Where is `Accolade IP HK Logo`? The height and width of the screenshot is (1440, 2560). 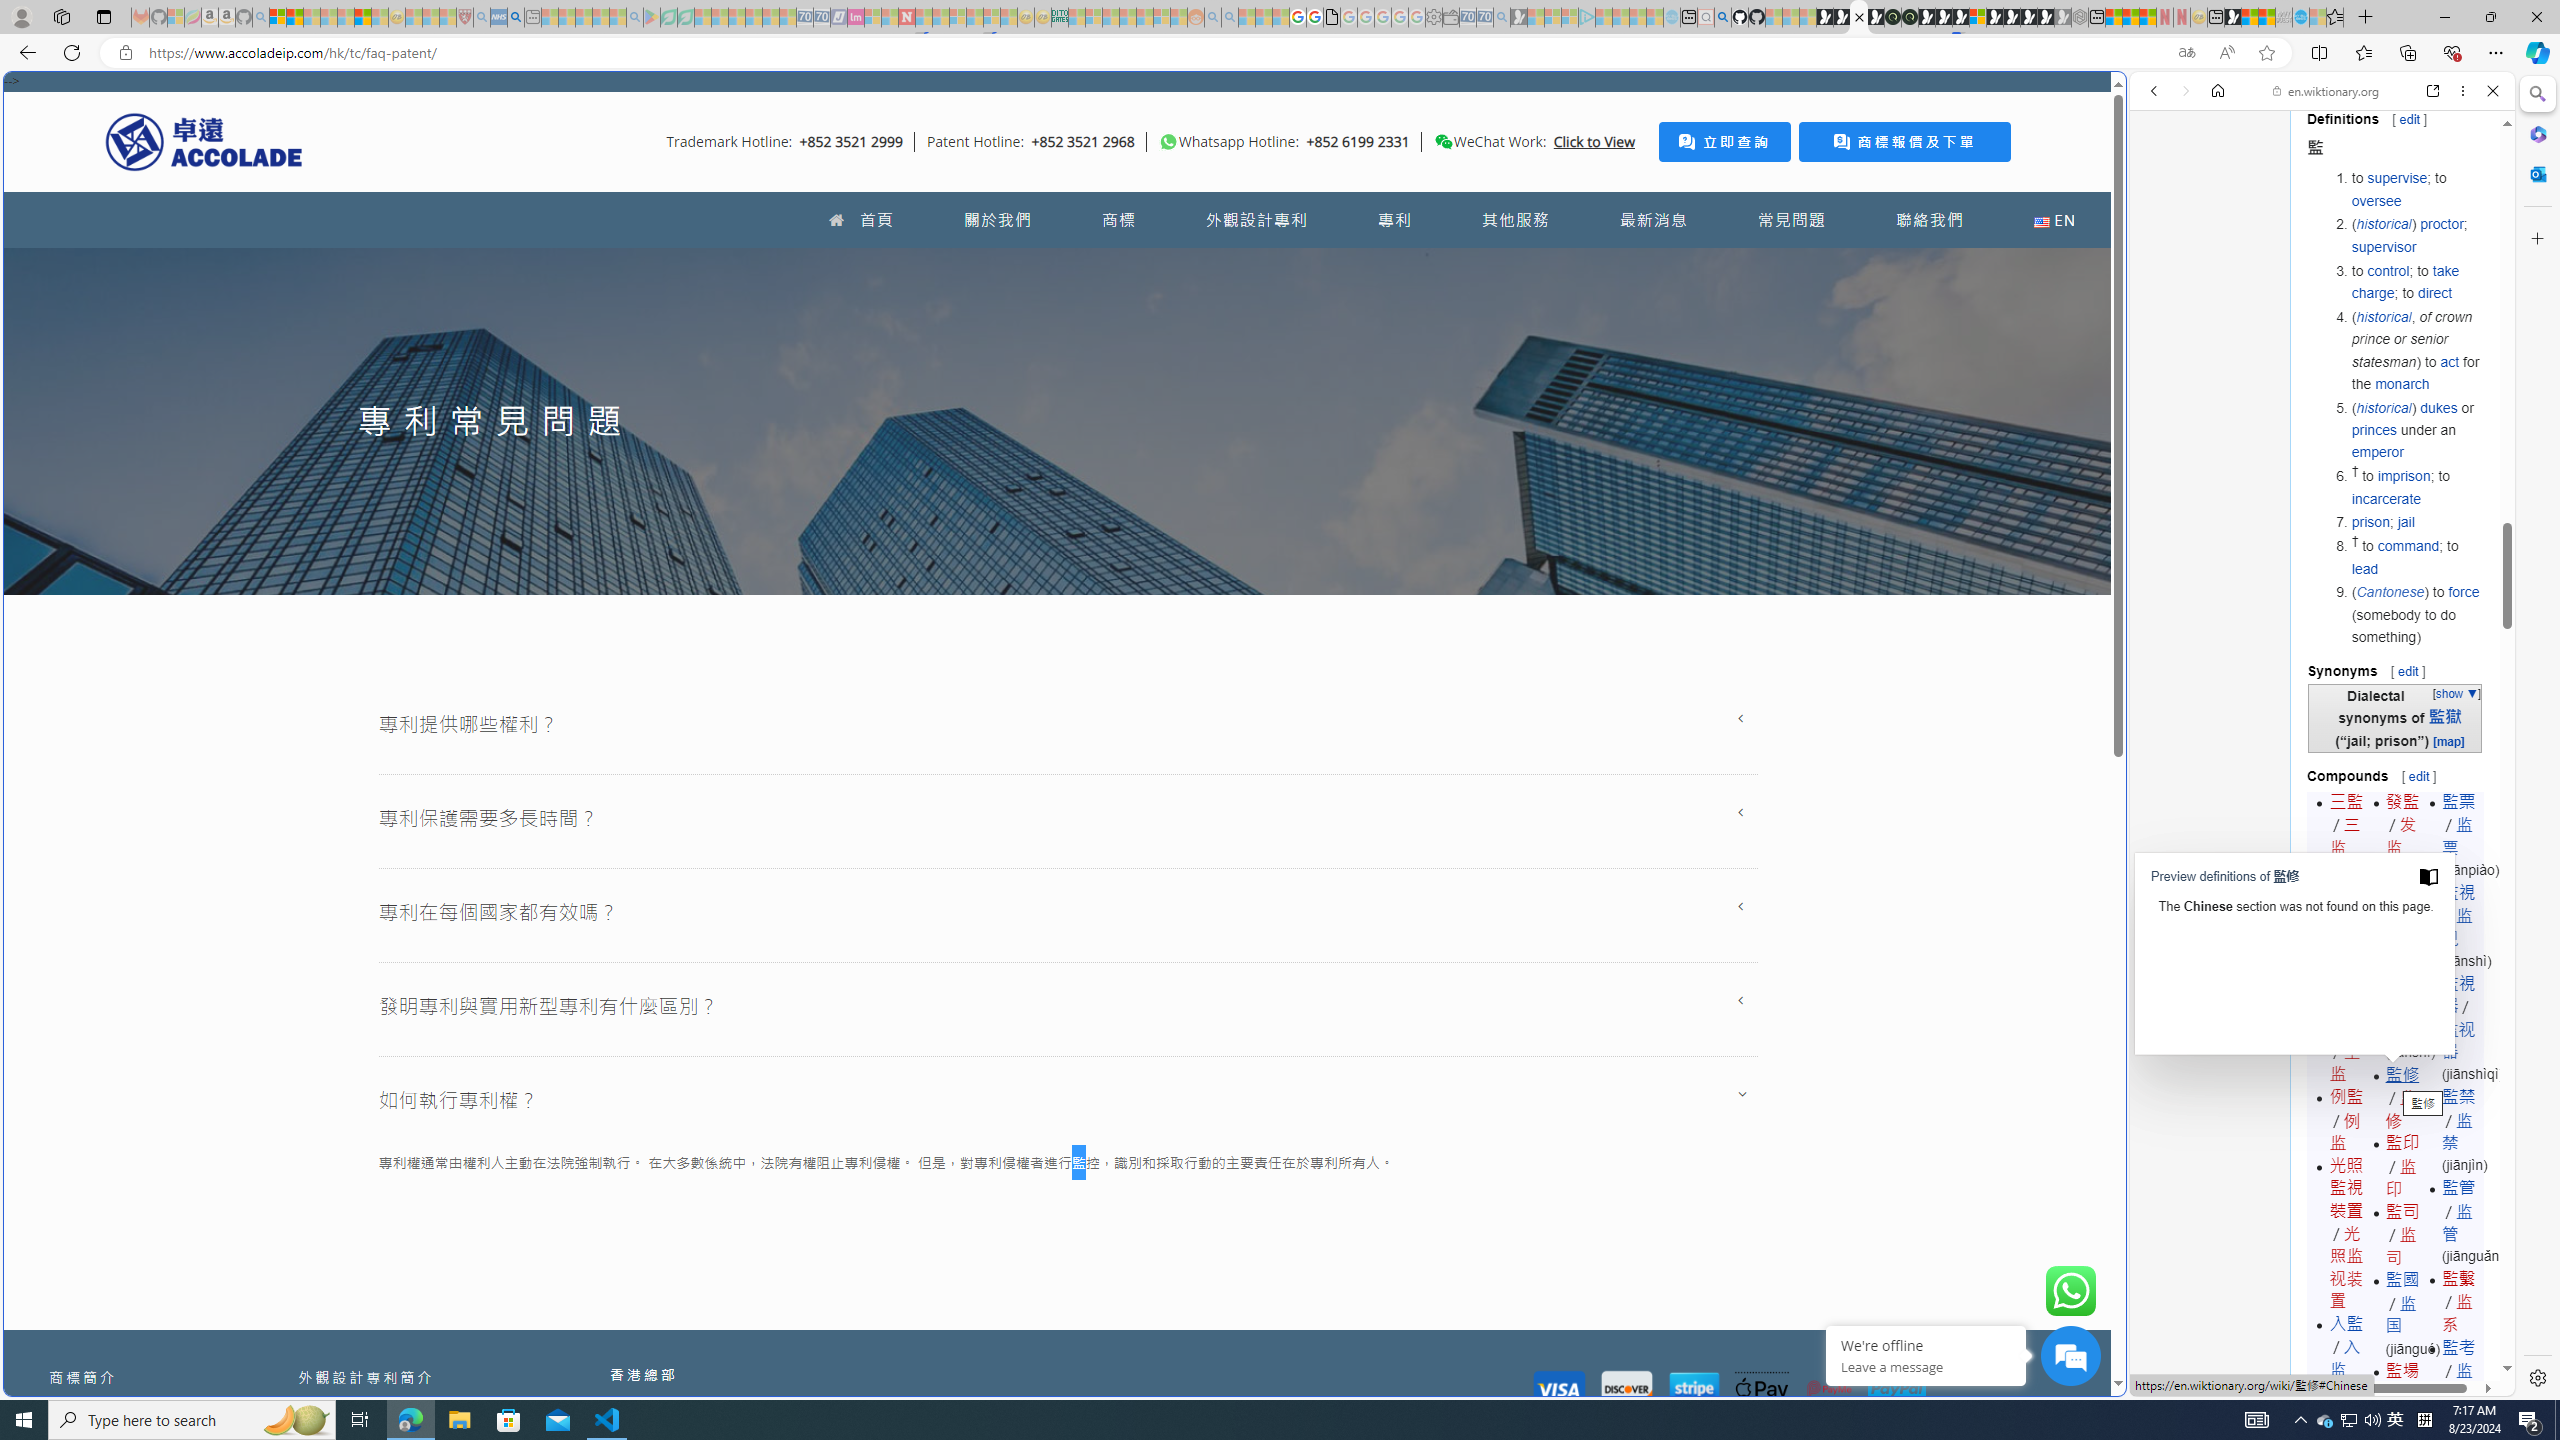
Accolade IP HK Logo is located at coordinates (204, 141).